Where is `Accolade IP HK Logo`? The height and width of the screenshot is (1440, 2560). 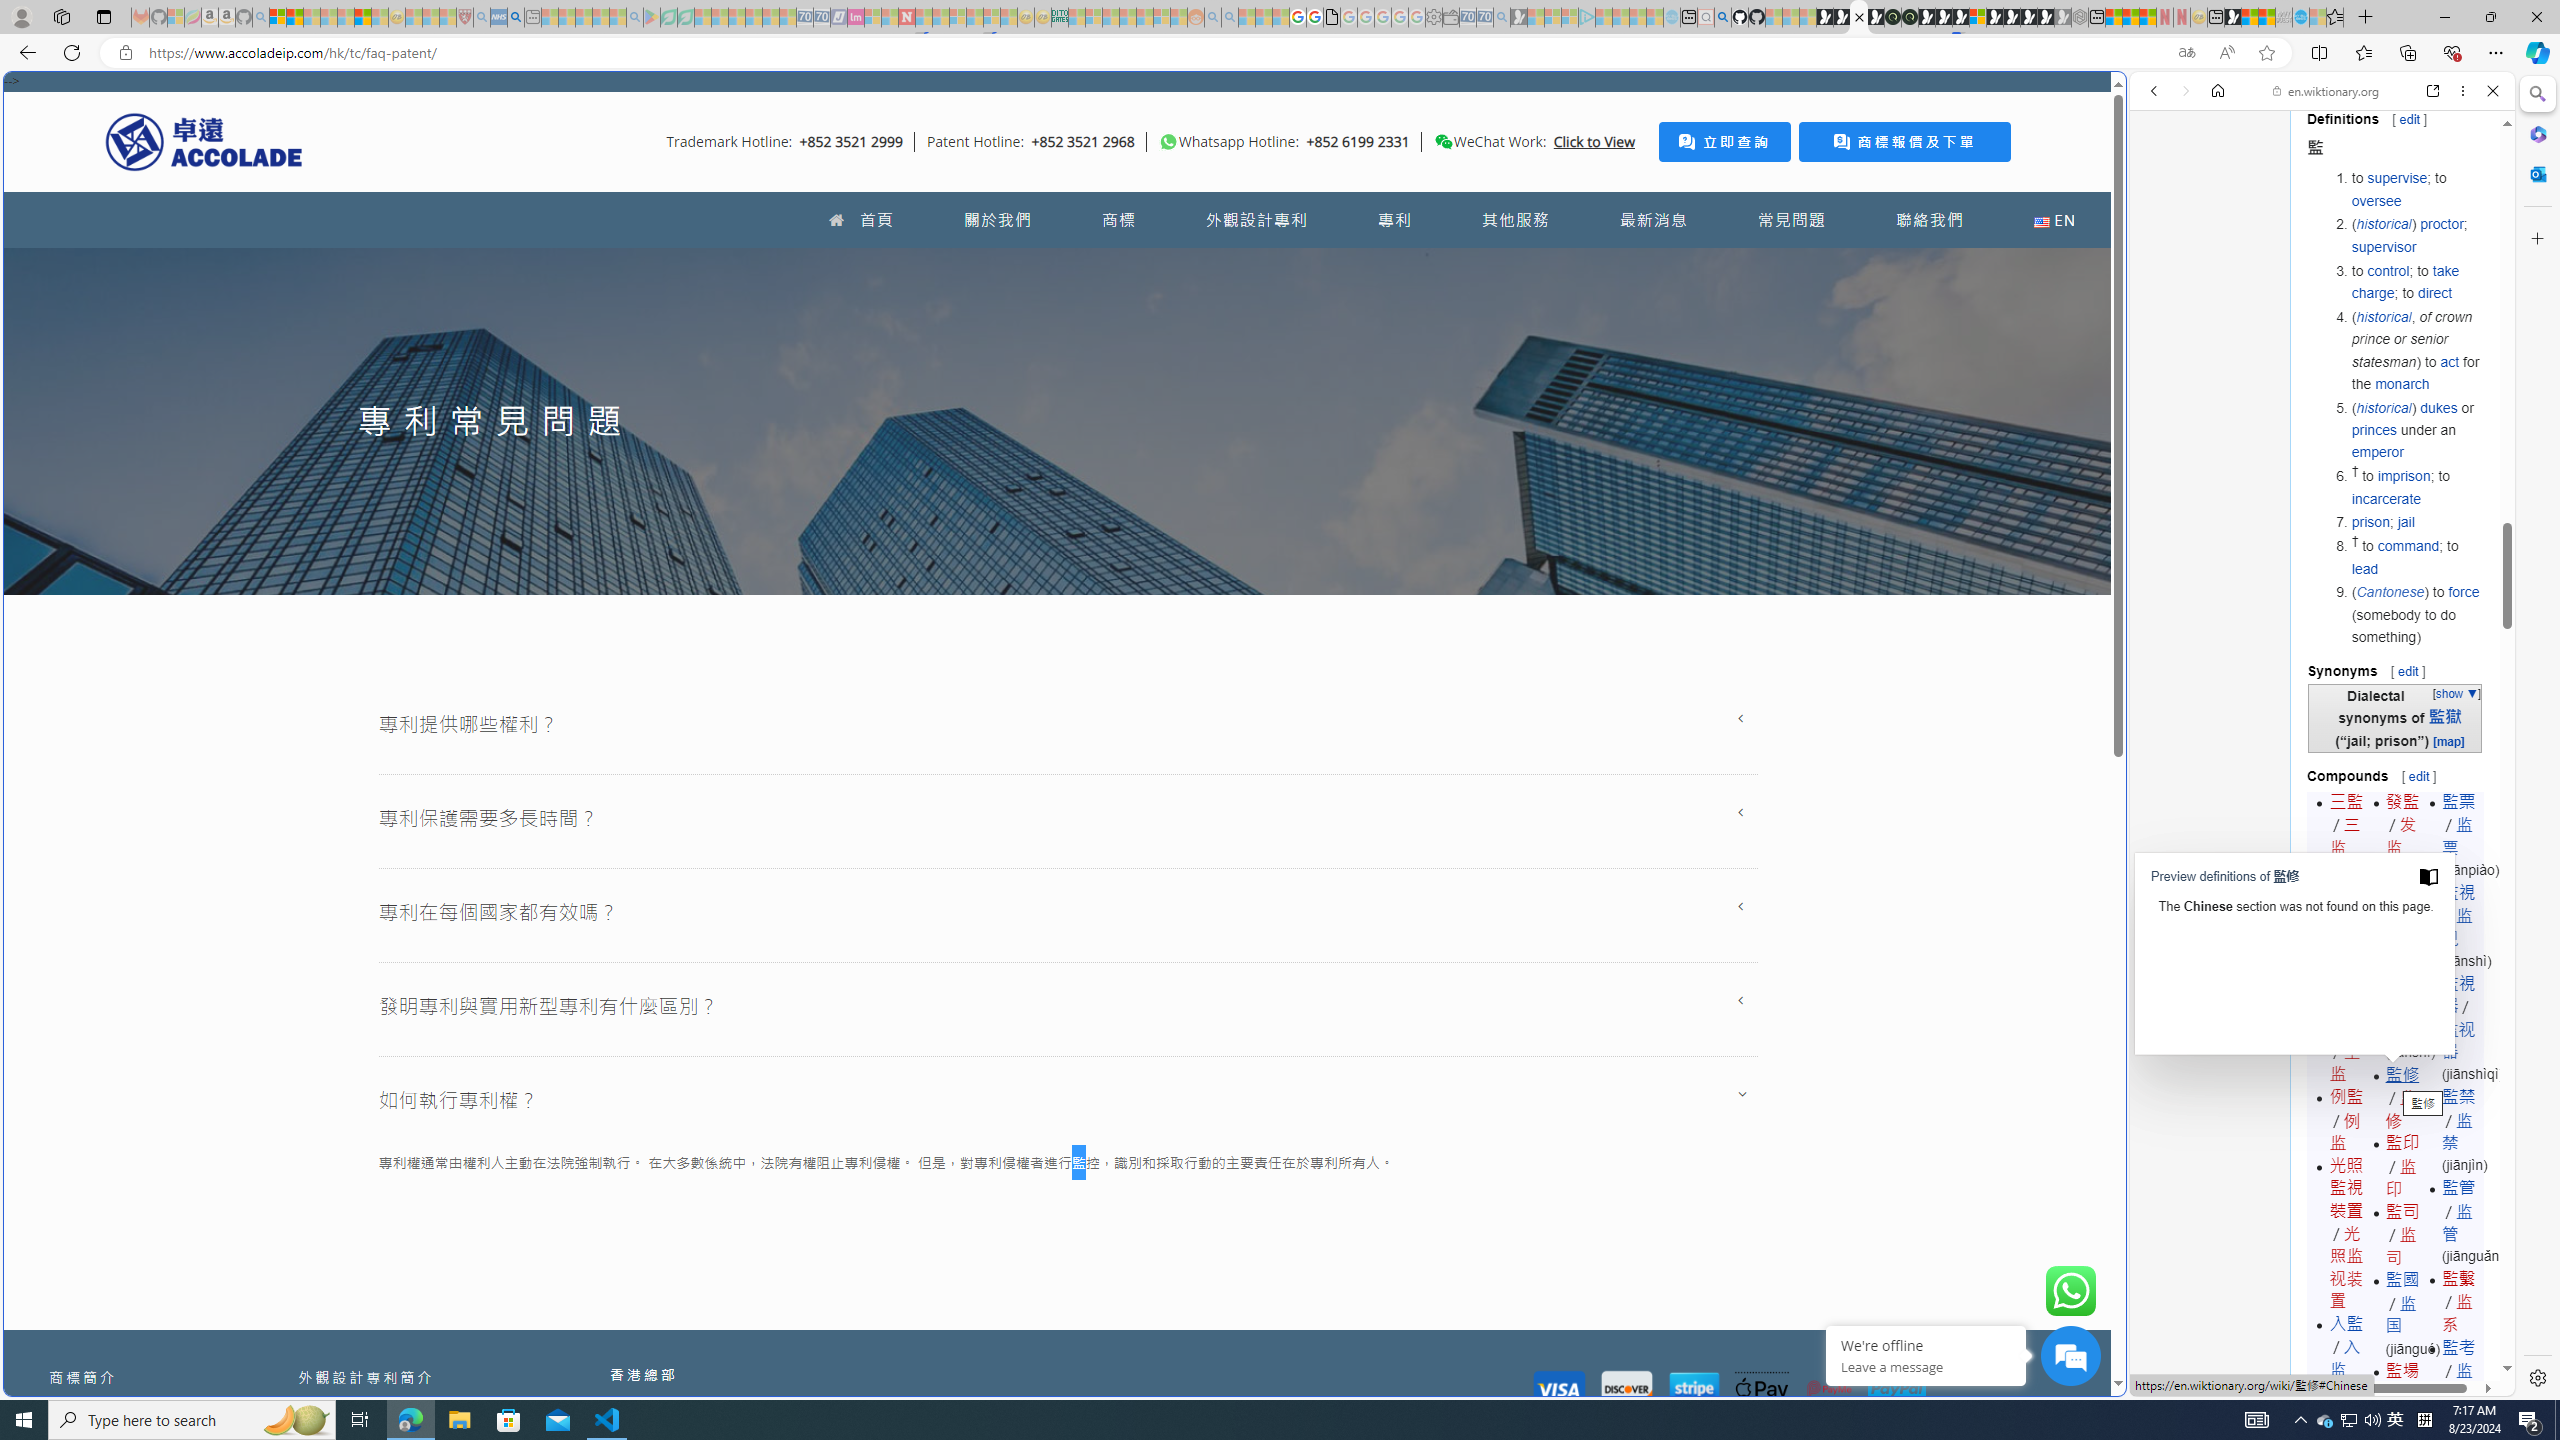
Accolade IP HK Logo is located at coordinates (204, 141).